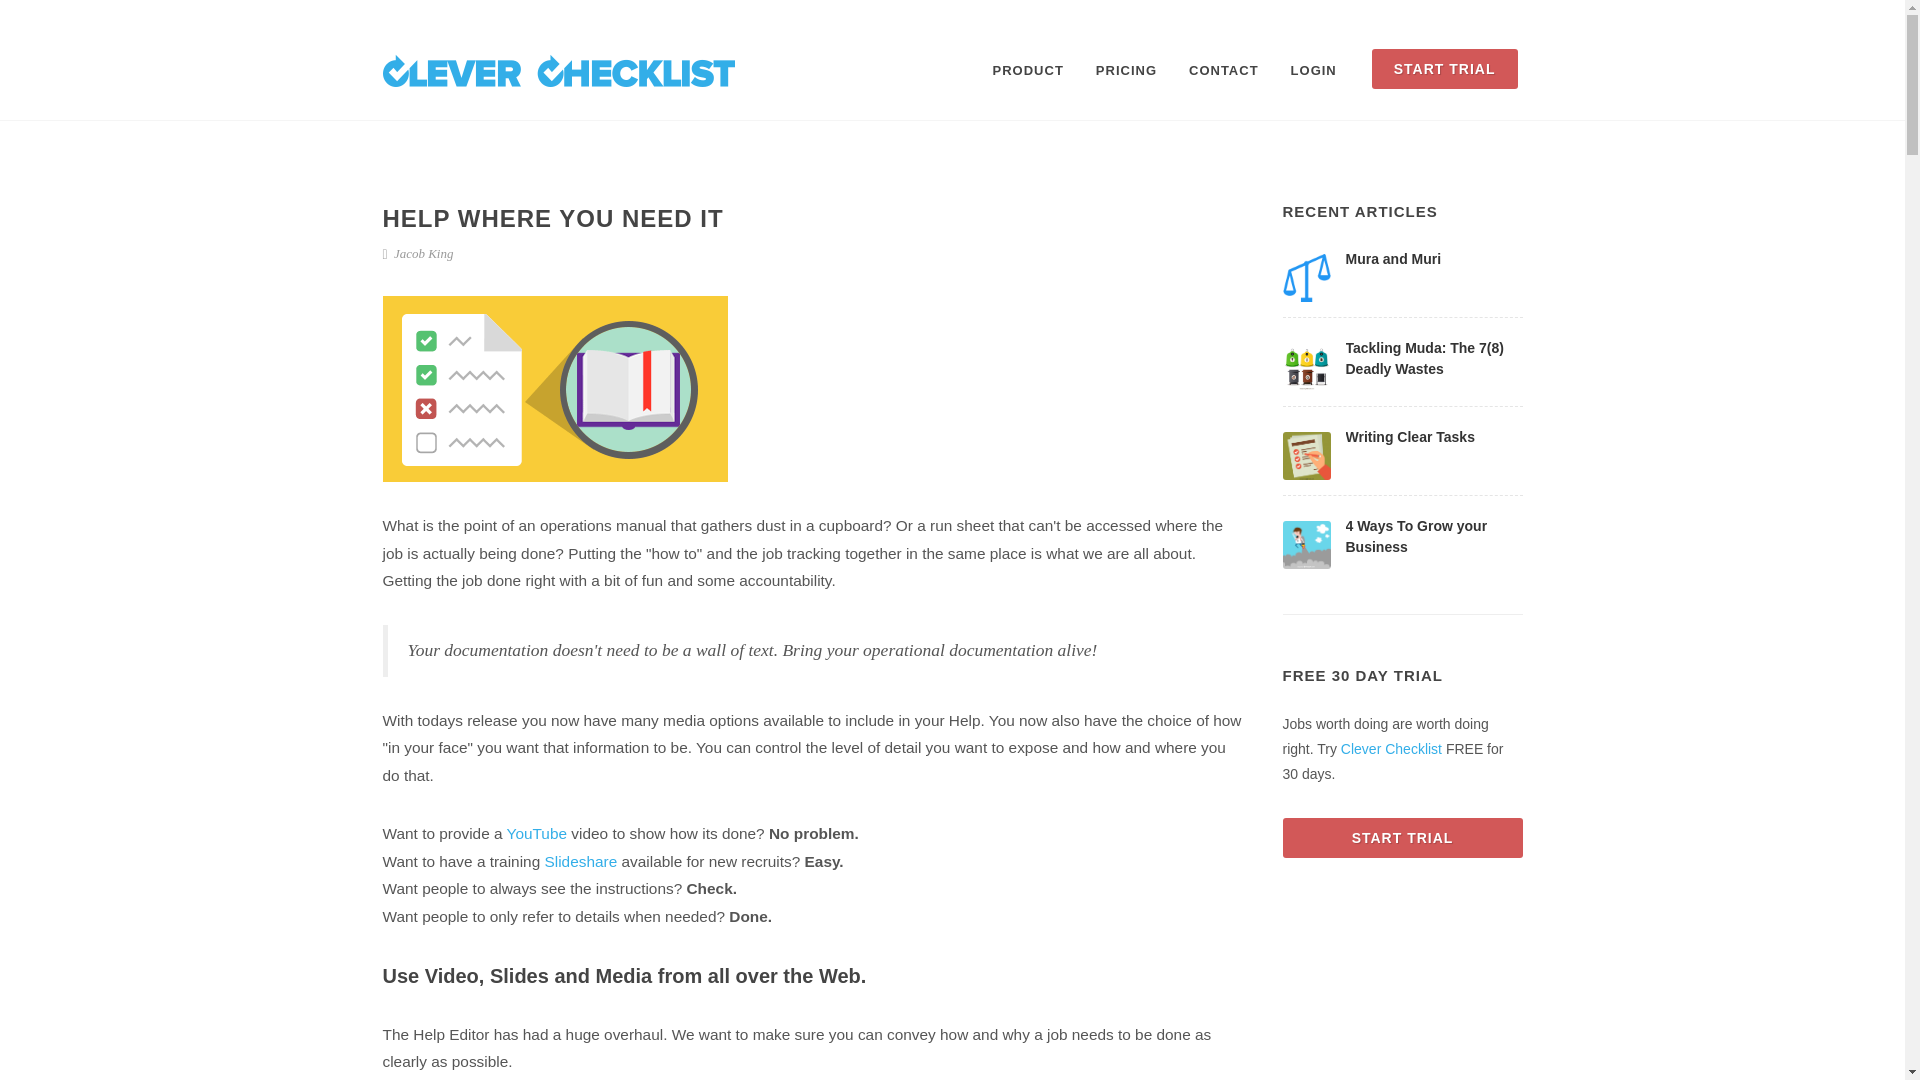  I want to click on Jacob King, so click(418, 254).